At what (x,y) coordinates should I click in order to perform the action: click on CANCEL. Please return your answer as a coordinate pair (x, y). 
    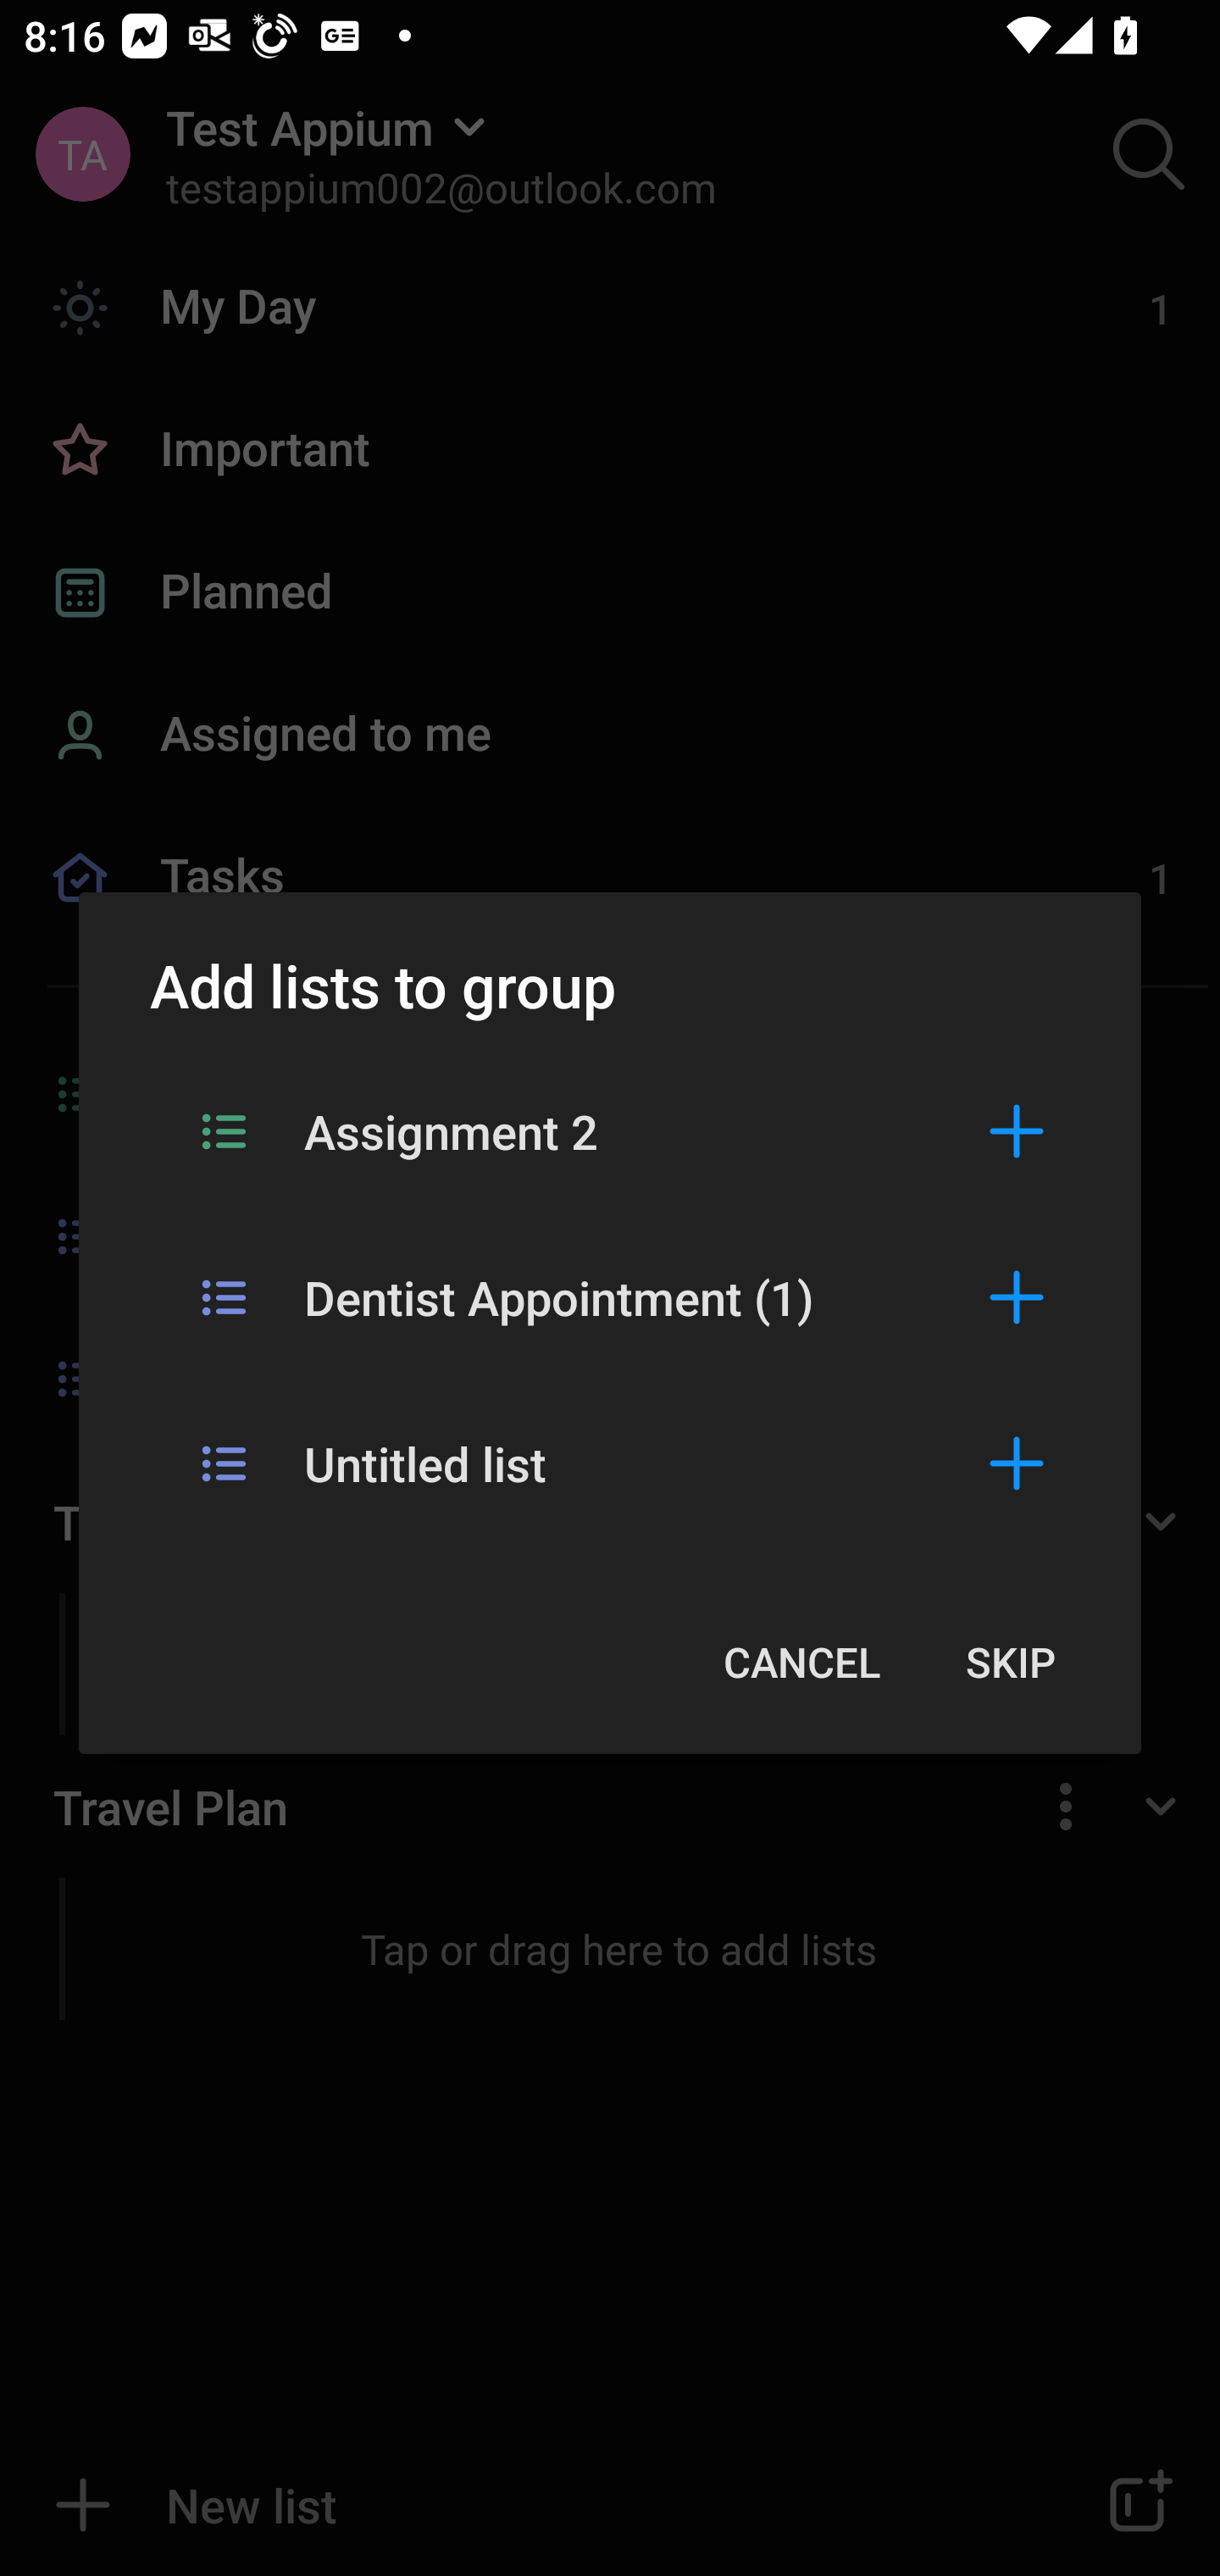
    Looking at the image, I should click on (801, 1661).